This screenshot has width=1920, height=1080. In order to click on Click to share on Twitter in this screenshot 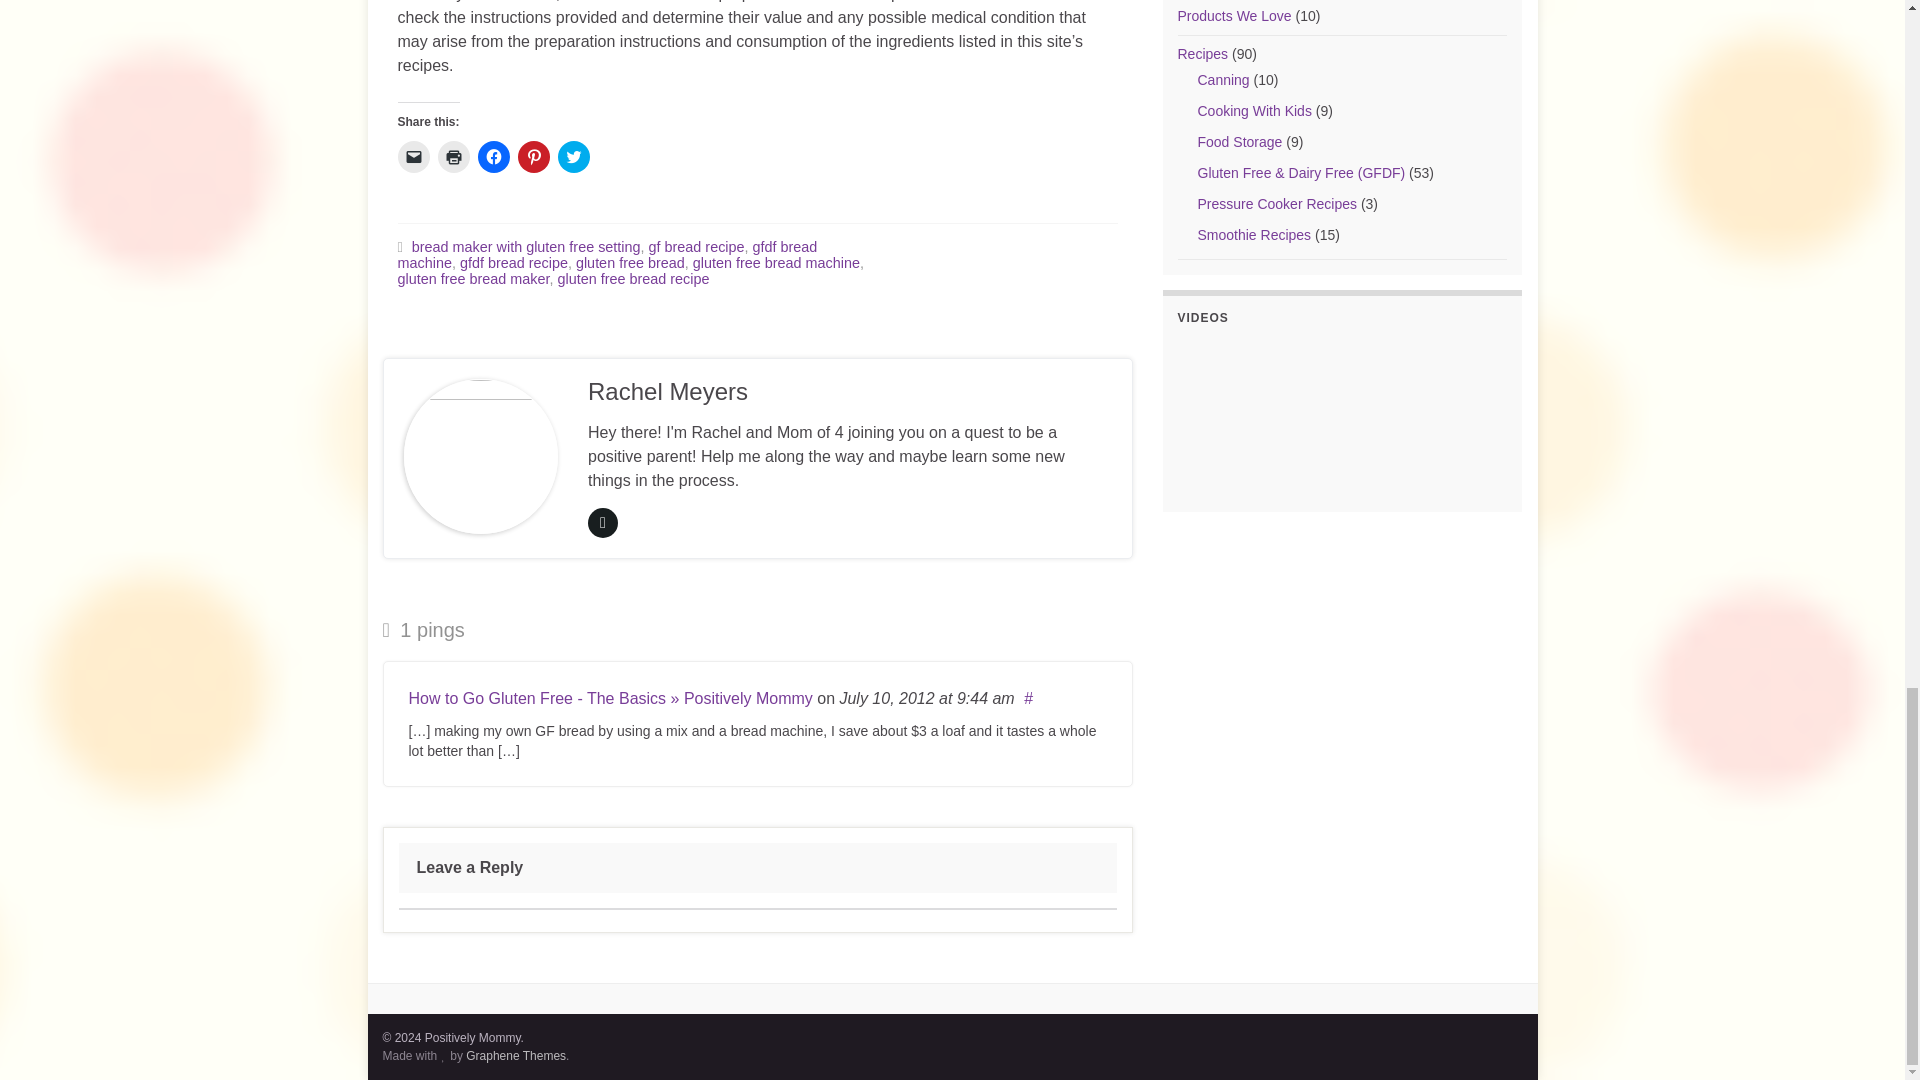, I will do `click(574, 156)`.